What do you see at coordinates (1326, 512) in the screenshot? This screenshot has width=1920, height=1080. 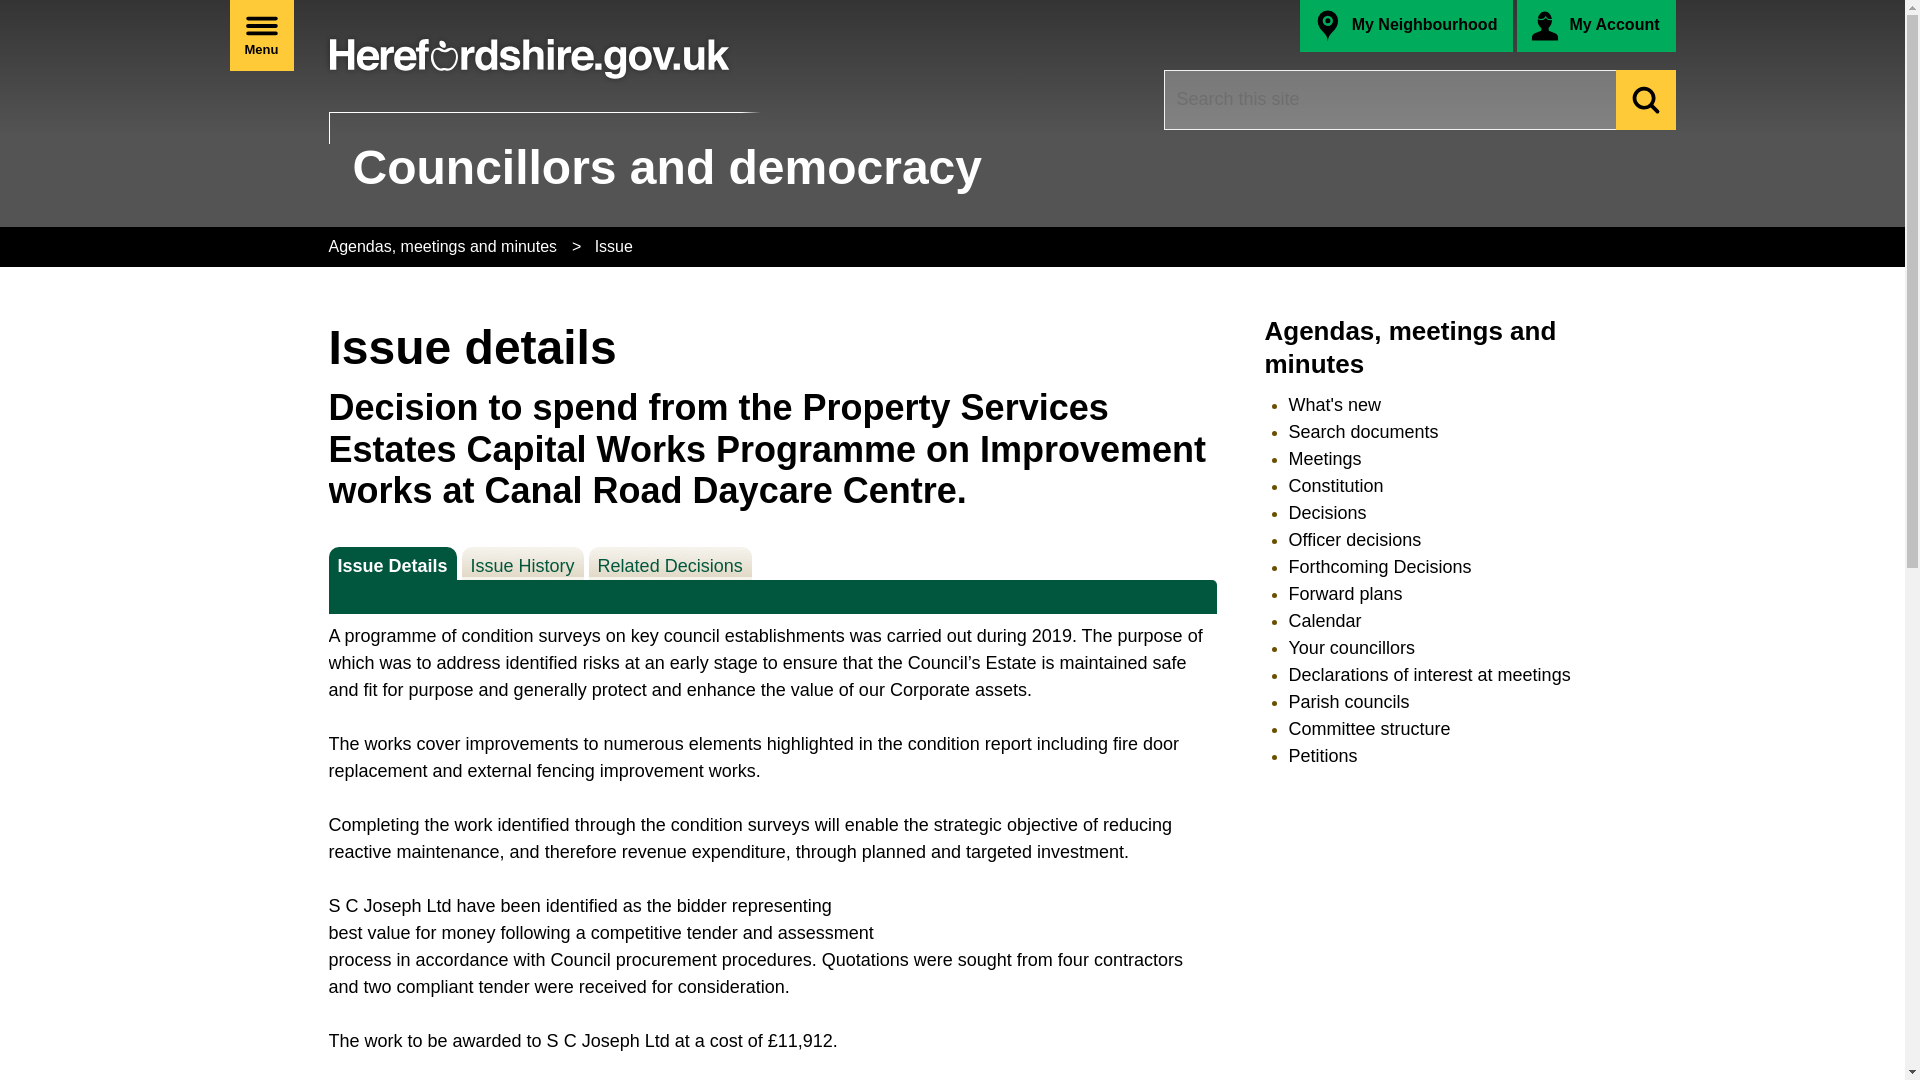 I see `Link to register of decisions` at bounding box center [1326, 512].